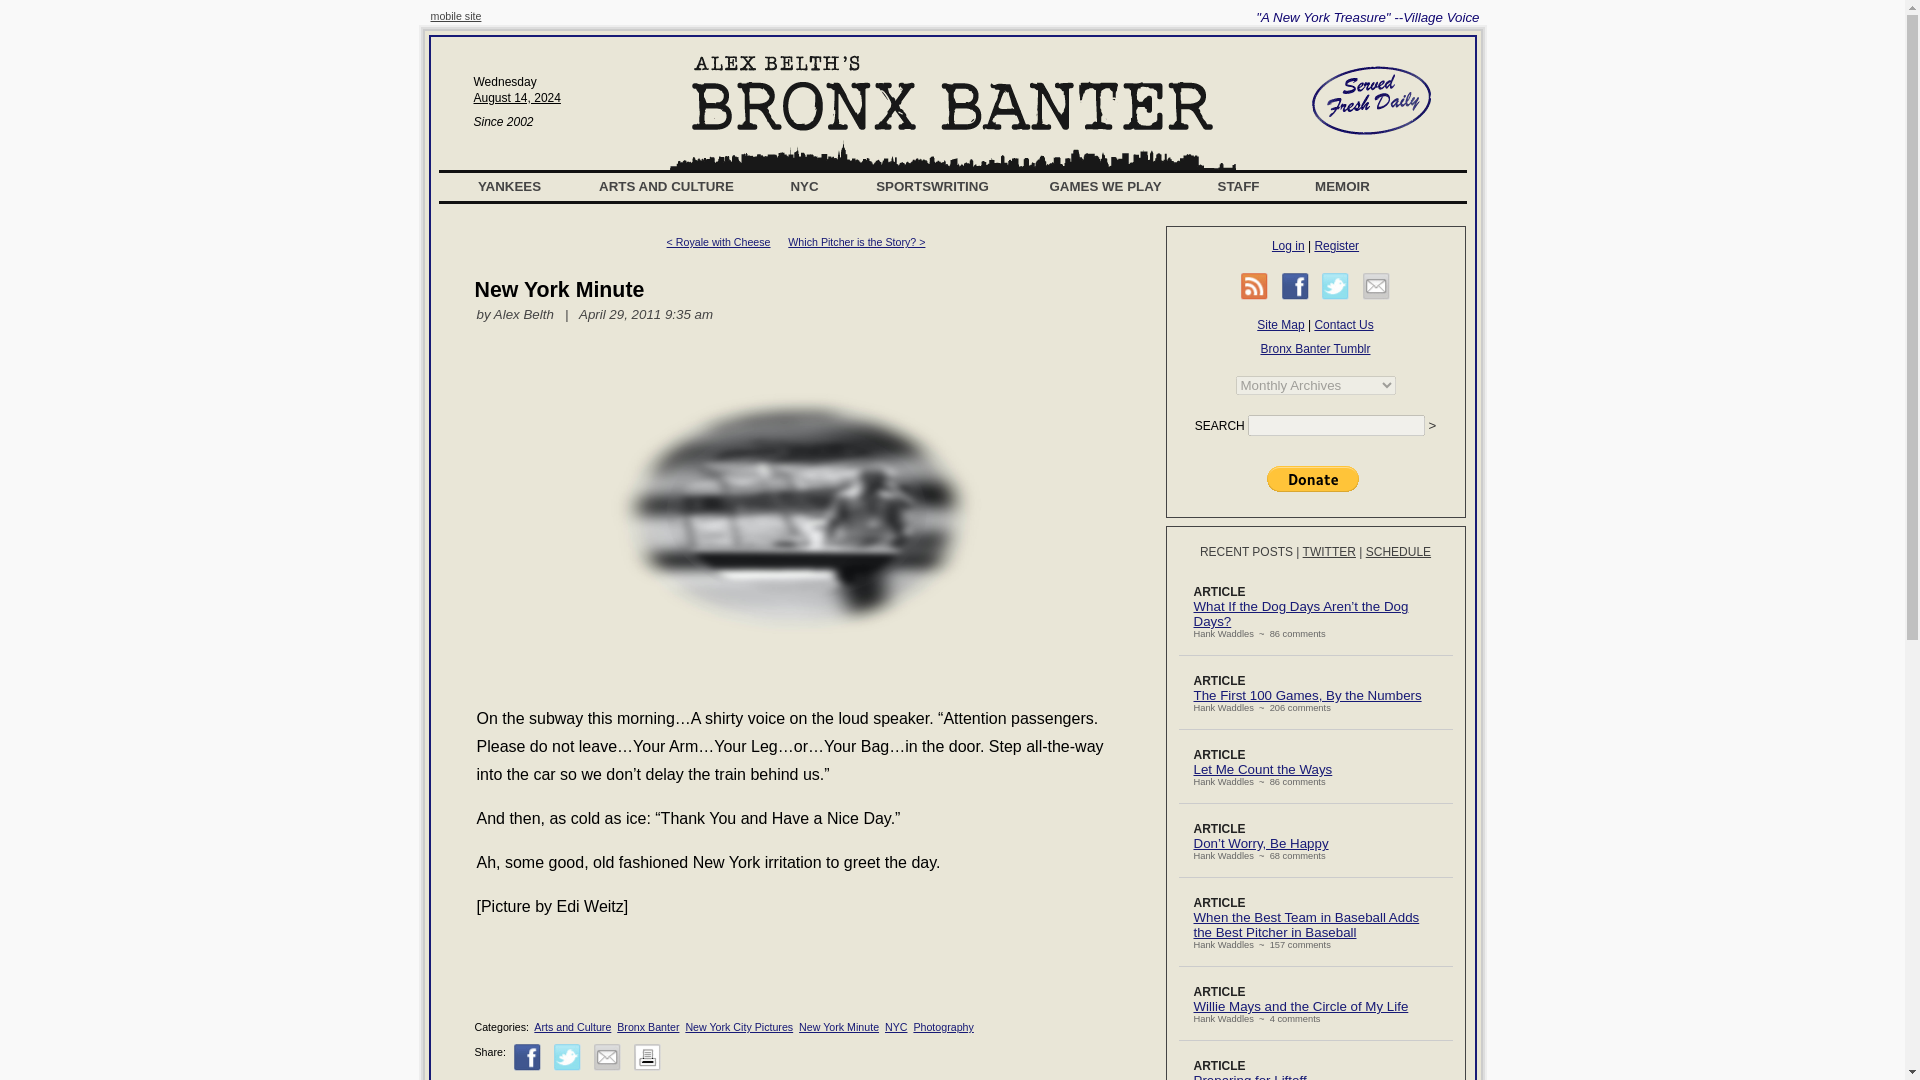 The height and width of the screenshot is (1080, 1920). Describe the element at coordinates (456, 15) in the screenshot. I see `mobile site` at that location.